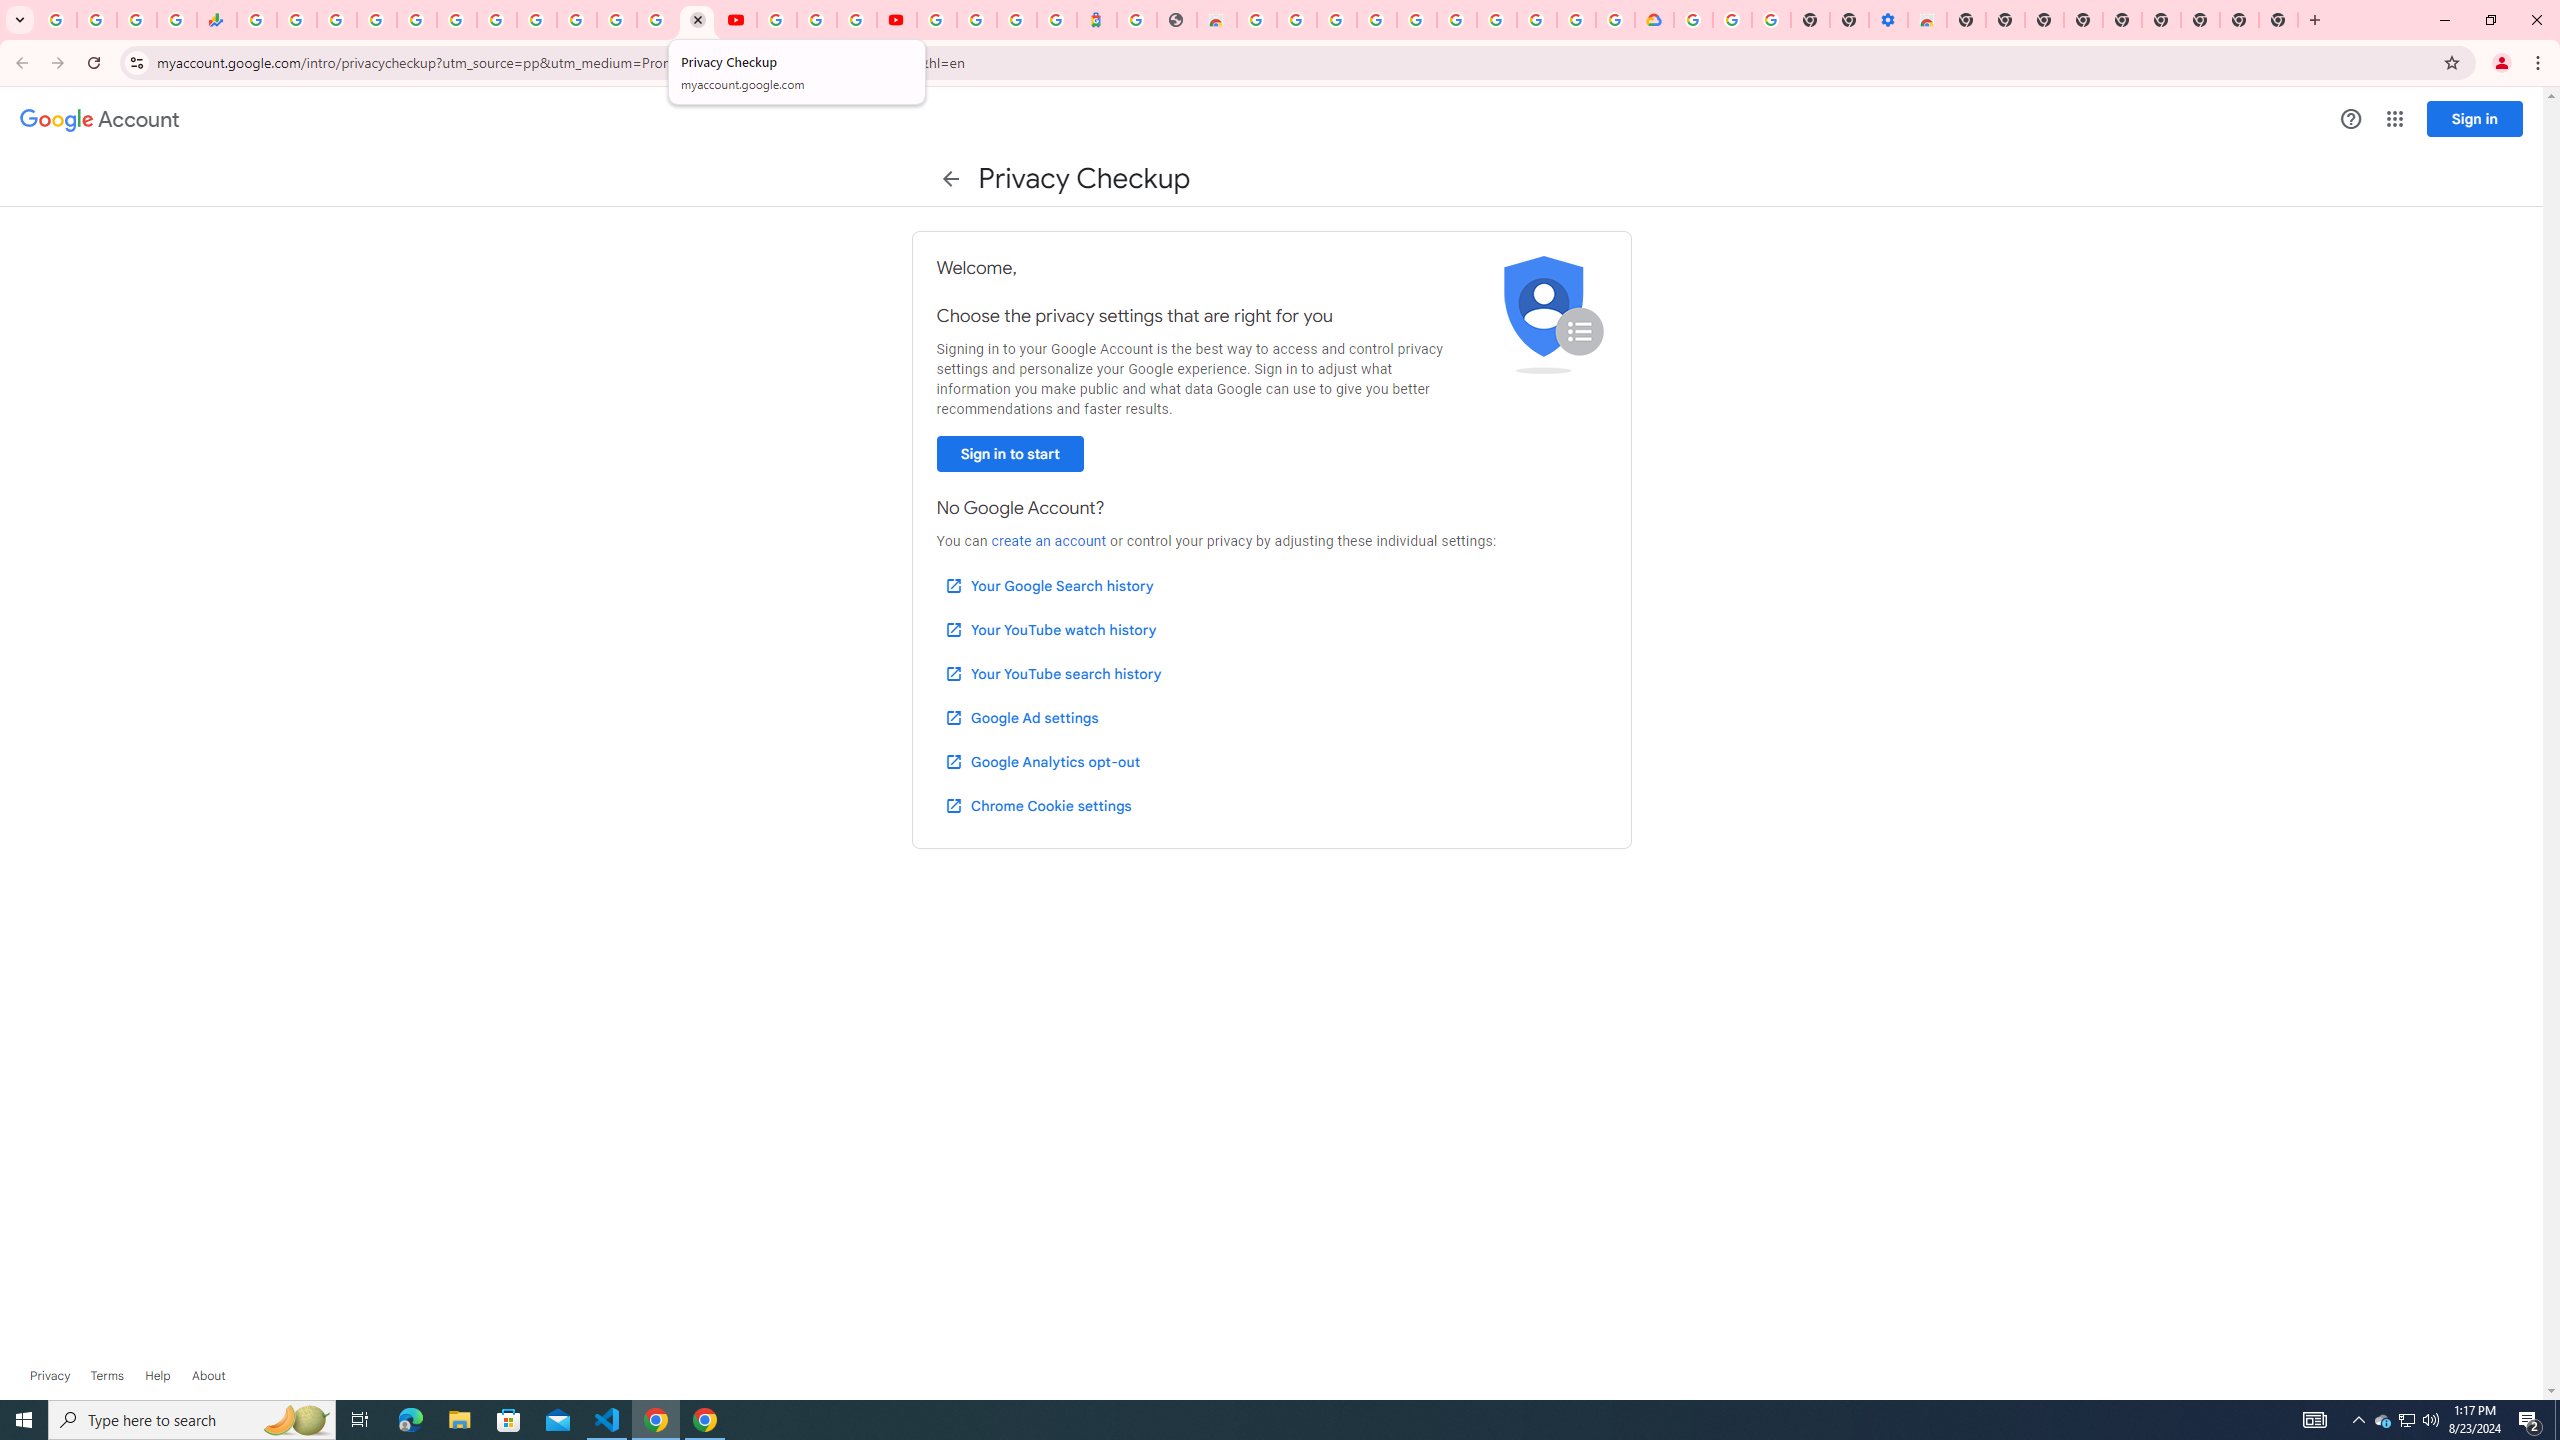 The image size is (2560, 1440). What do you see at coordinates (816, 20) in the screenshot?
I see `Google Account Help` at bounding box center [816, 20].